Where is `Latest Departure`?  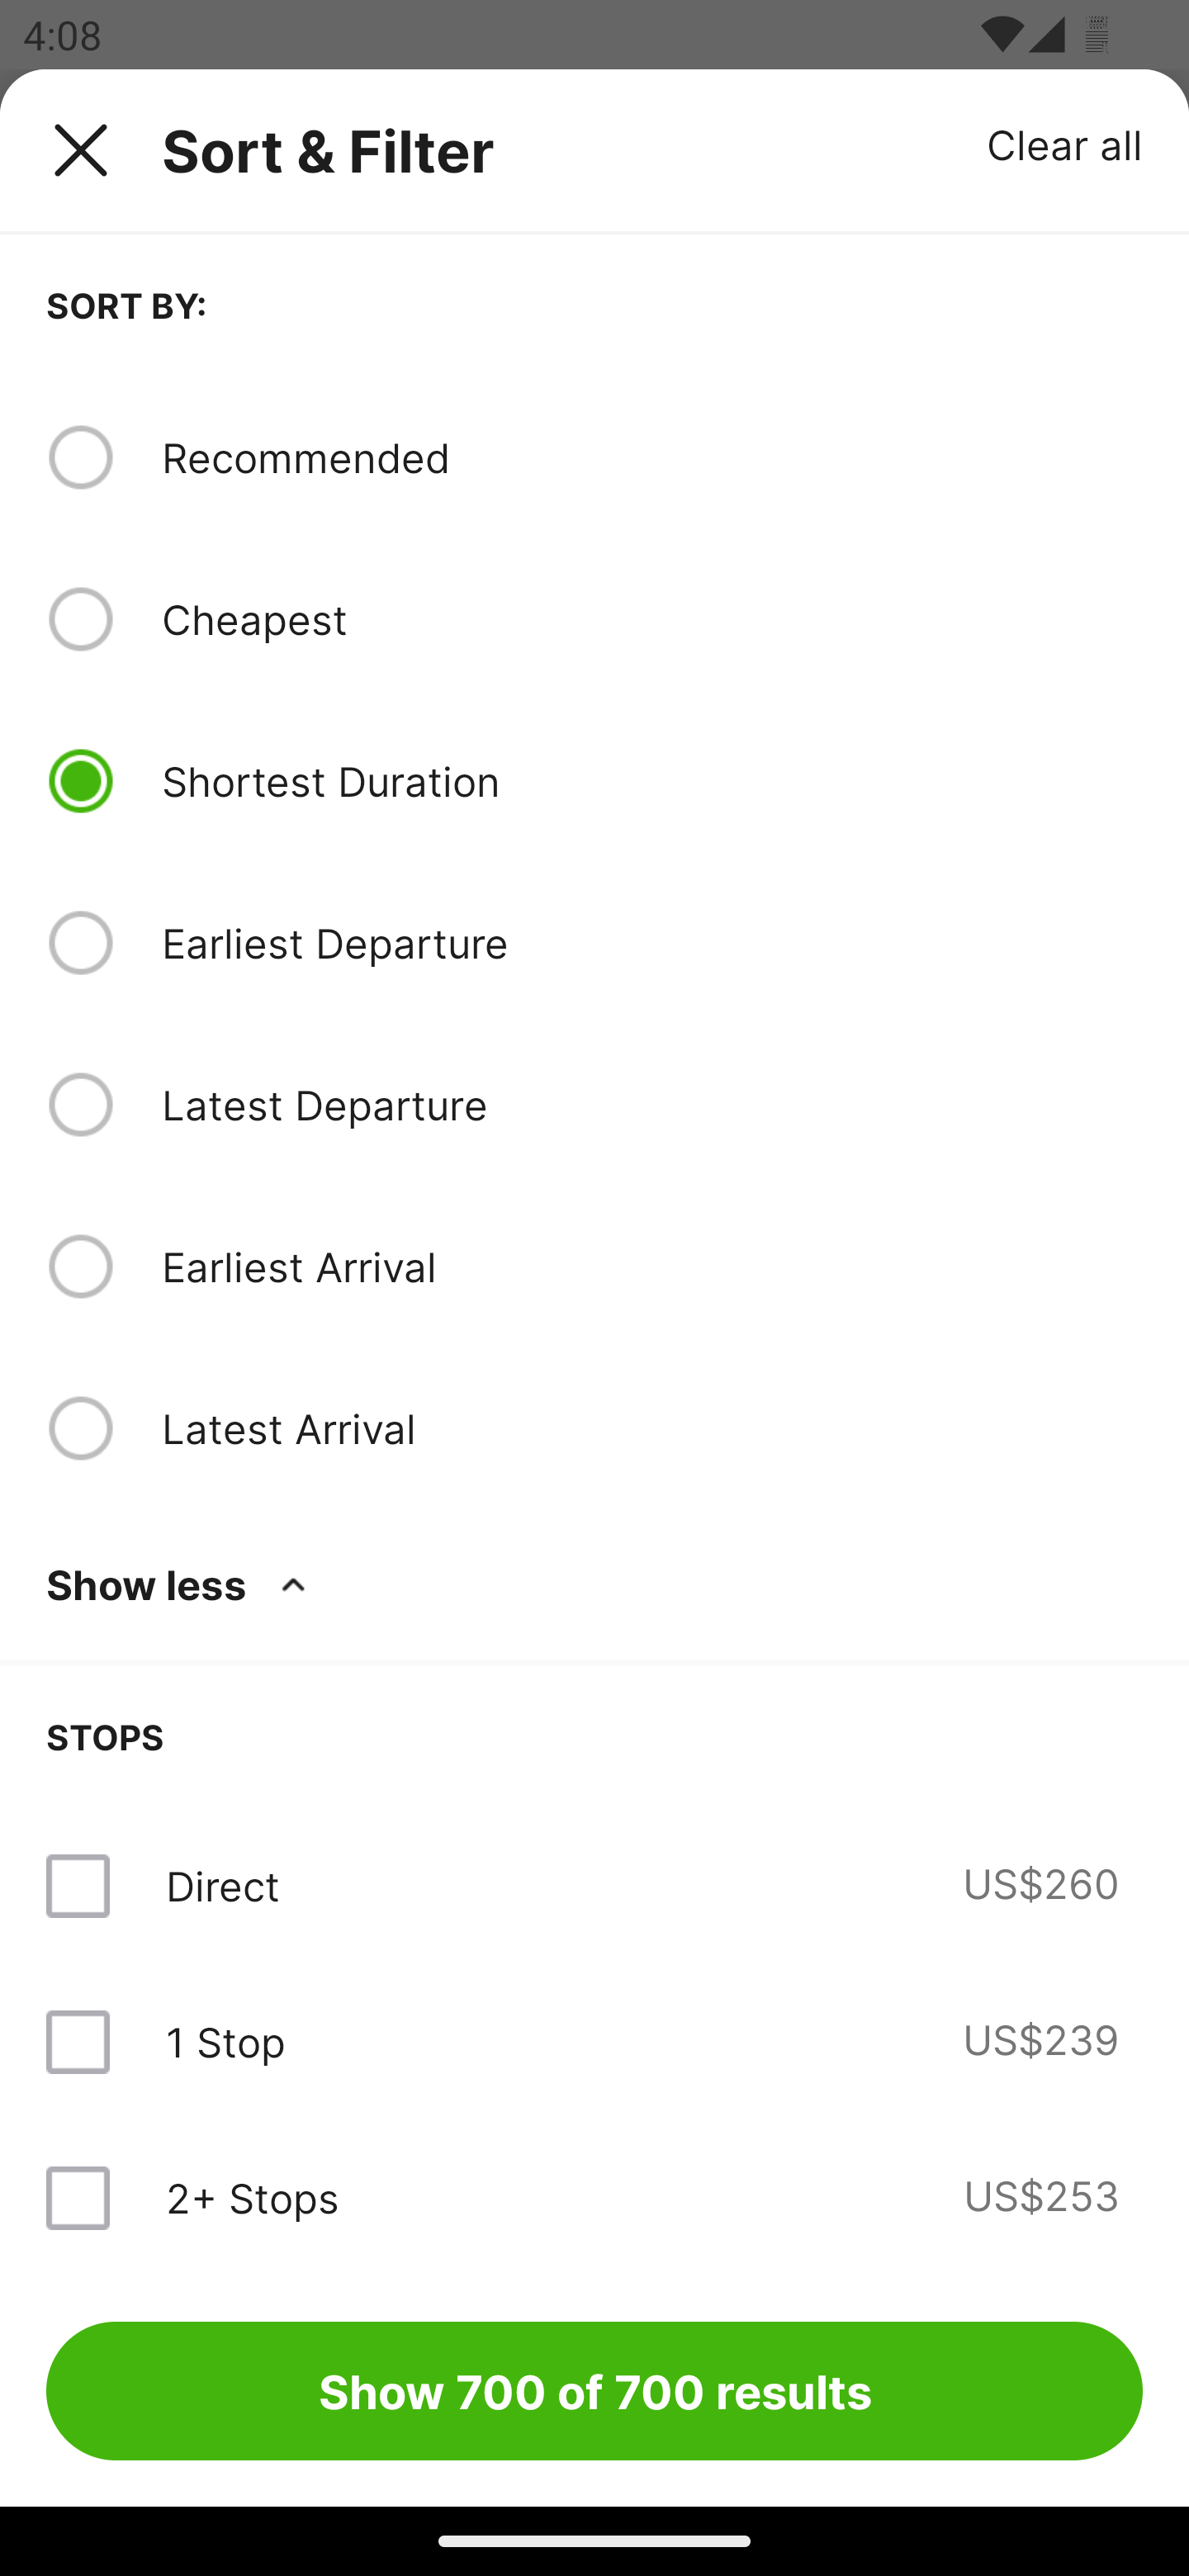
Latest Departure is located at coordinates (651, 1105).